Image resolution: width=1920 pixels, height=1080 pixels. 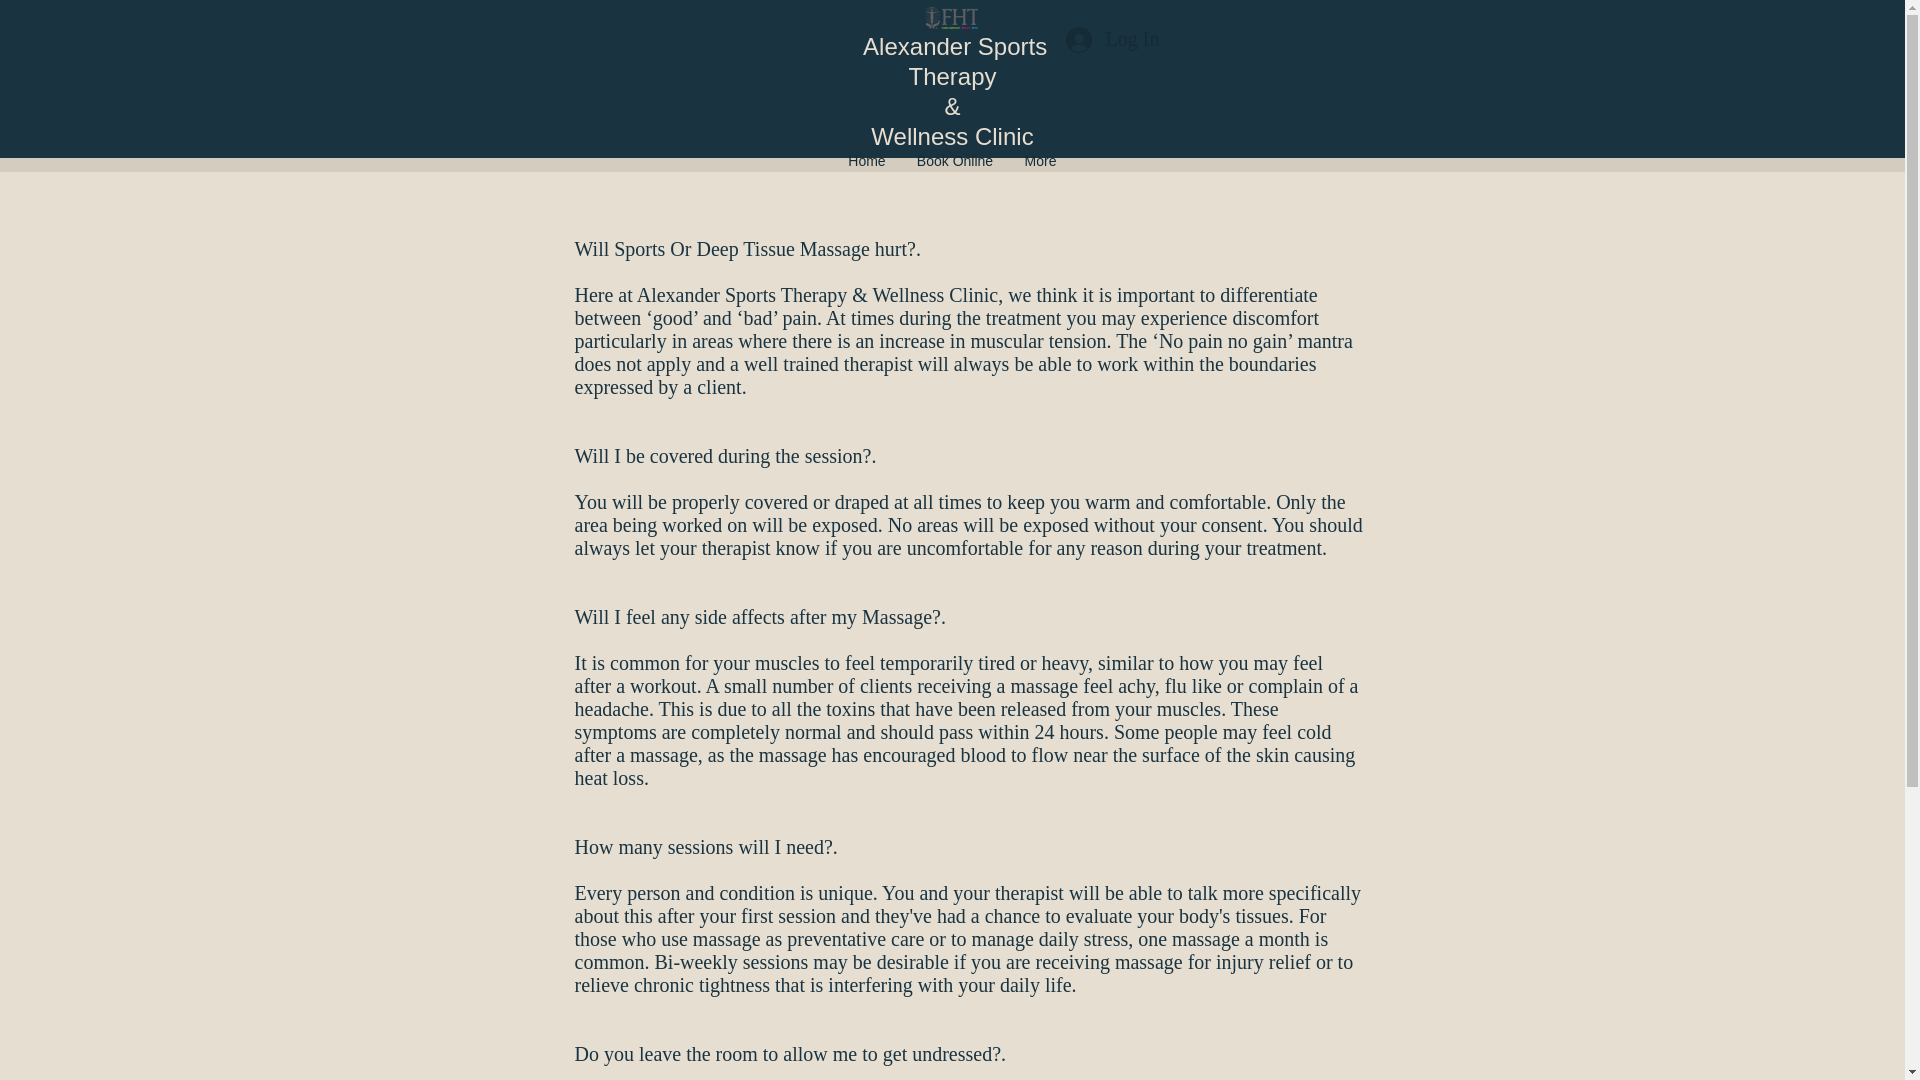 What do you see at coordinates (954, 156) in the screenshot?
I see `Book Online` at bounding box center [954, 156].